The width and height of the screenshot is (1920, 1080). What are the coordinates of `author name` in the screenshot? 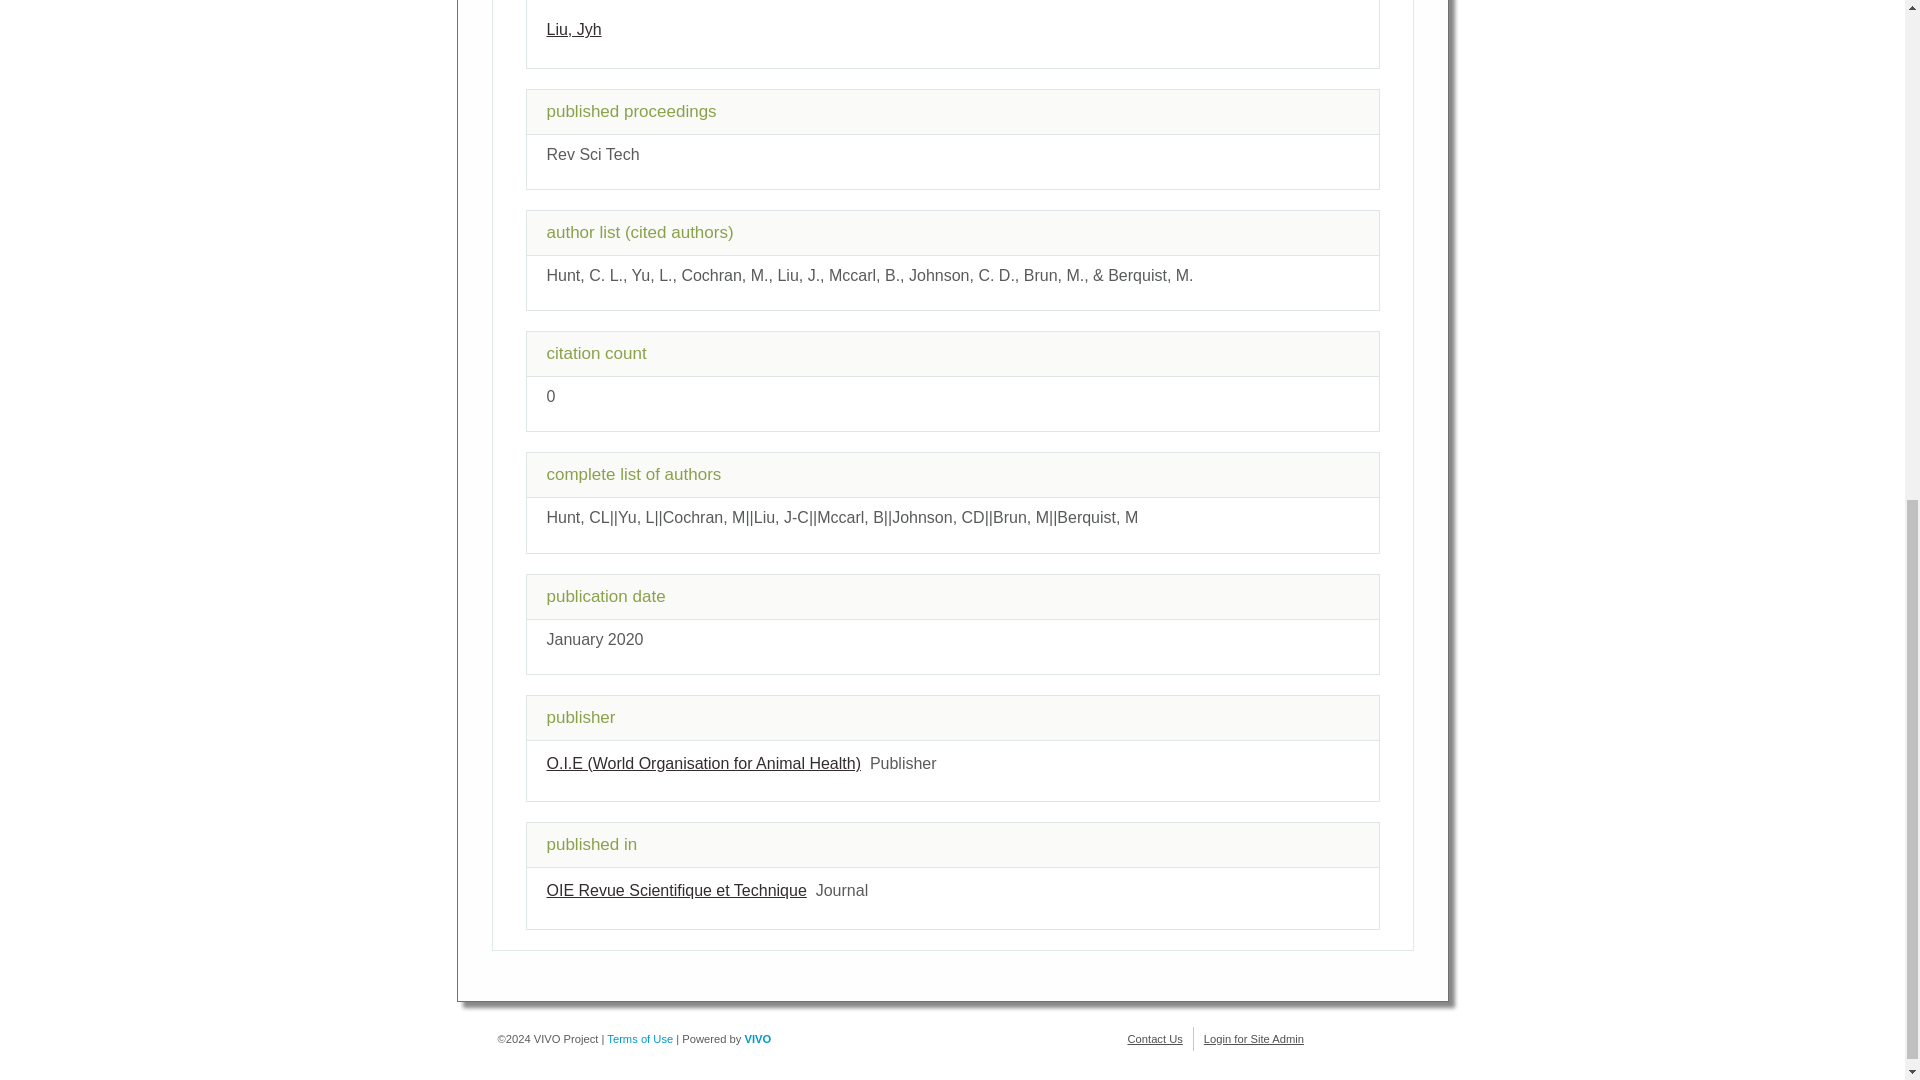 It's located at (572, 28).